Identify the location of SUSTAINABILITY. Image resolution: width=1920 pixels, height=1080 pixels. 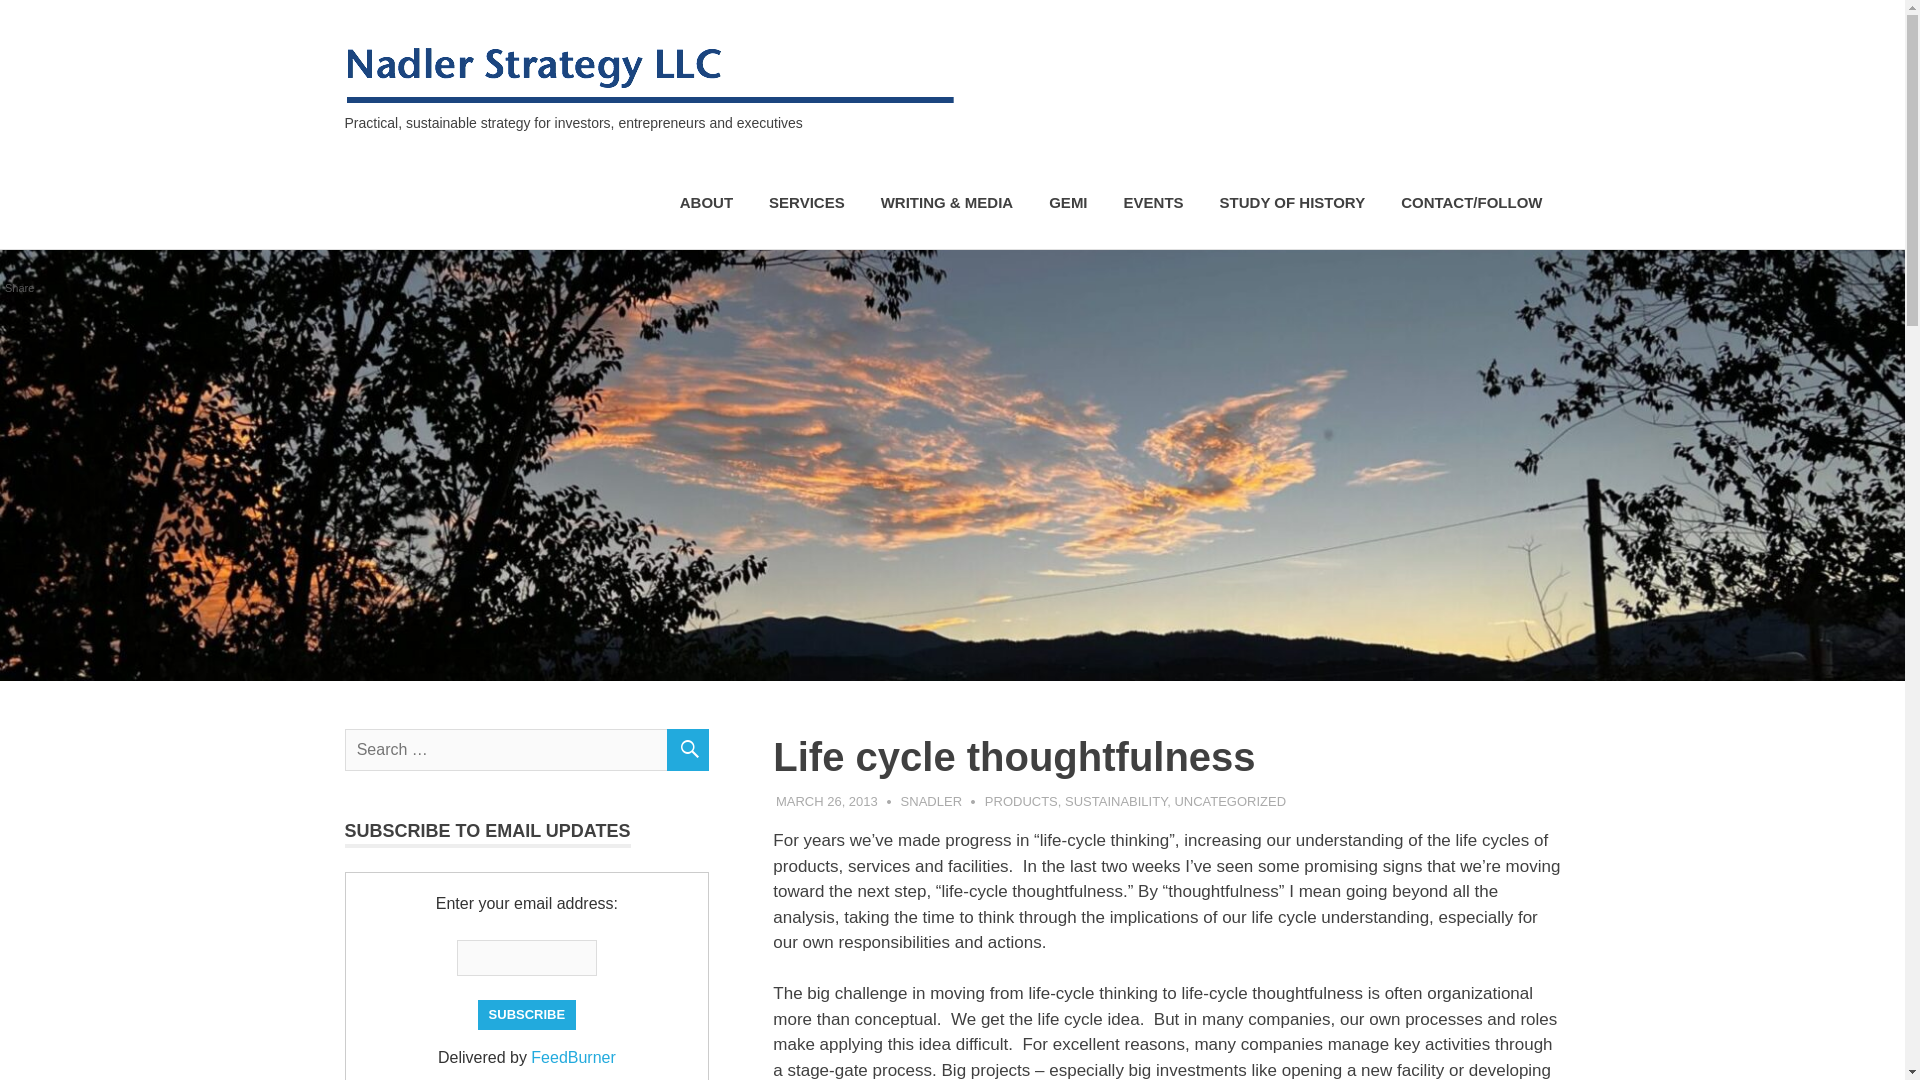
(1116, 800).